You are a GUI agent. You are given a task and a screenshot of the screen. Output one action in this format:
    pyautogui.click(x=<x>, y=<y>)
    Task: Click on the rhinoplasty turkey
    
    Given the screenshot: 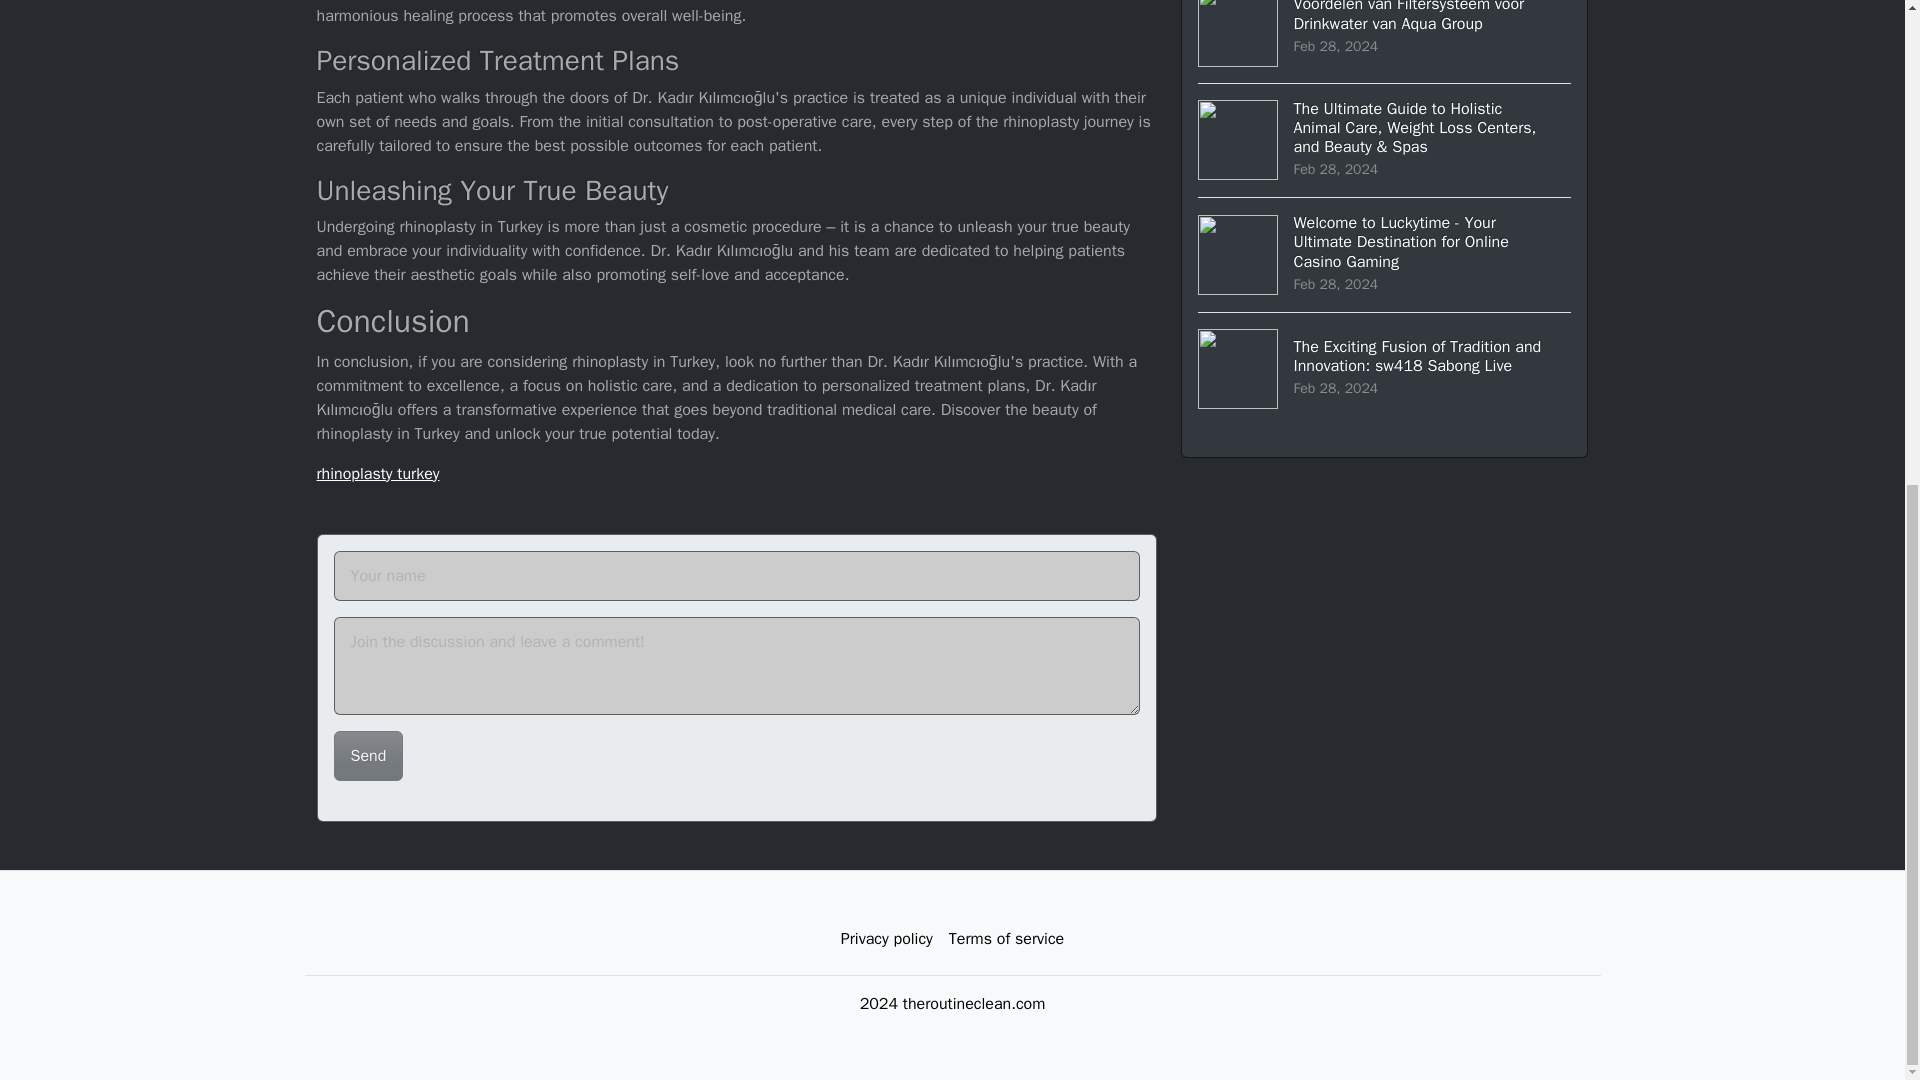 What is the action you would take?
    pyautogui.click(x=378, y=474)
    